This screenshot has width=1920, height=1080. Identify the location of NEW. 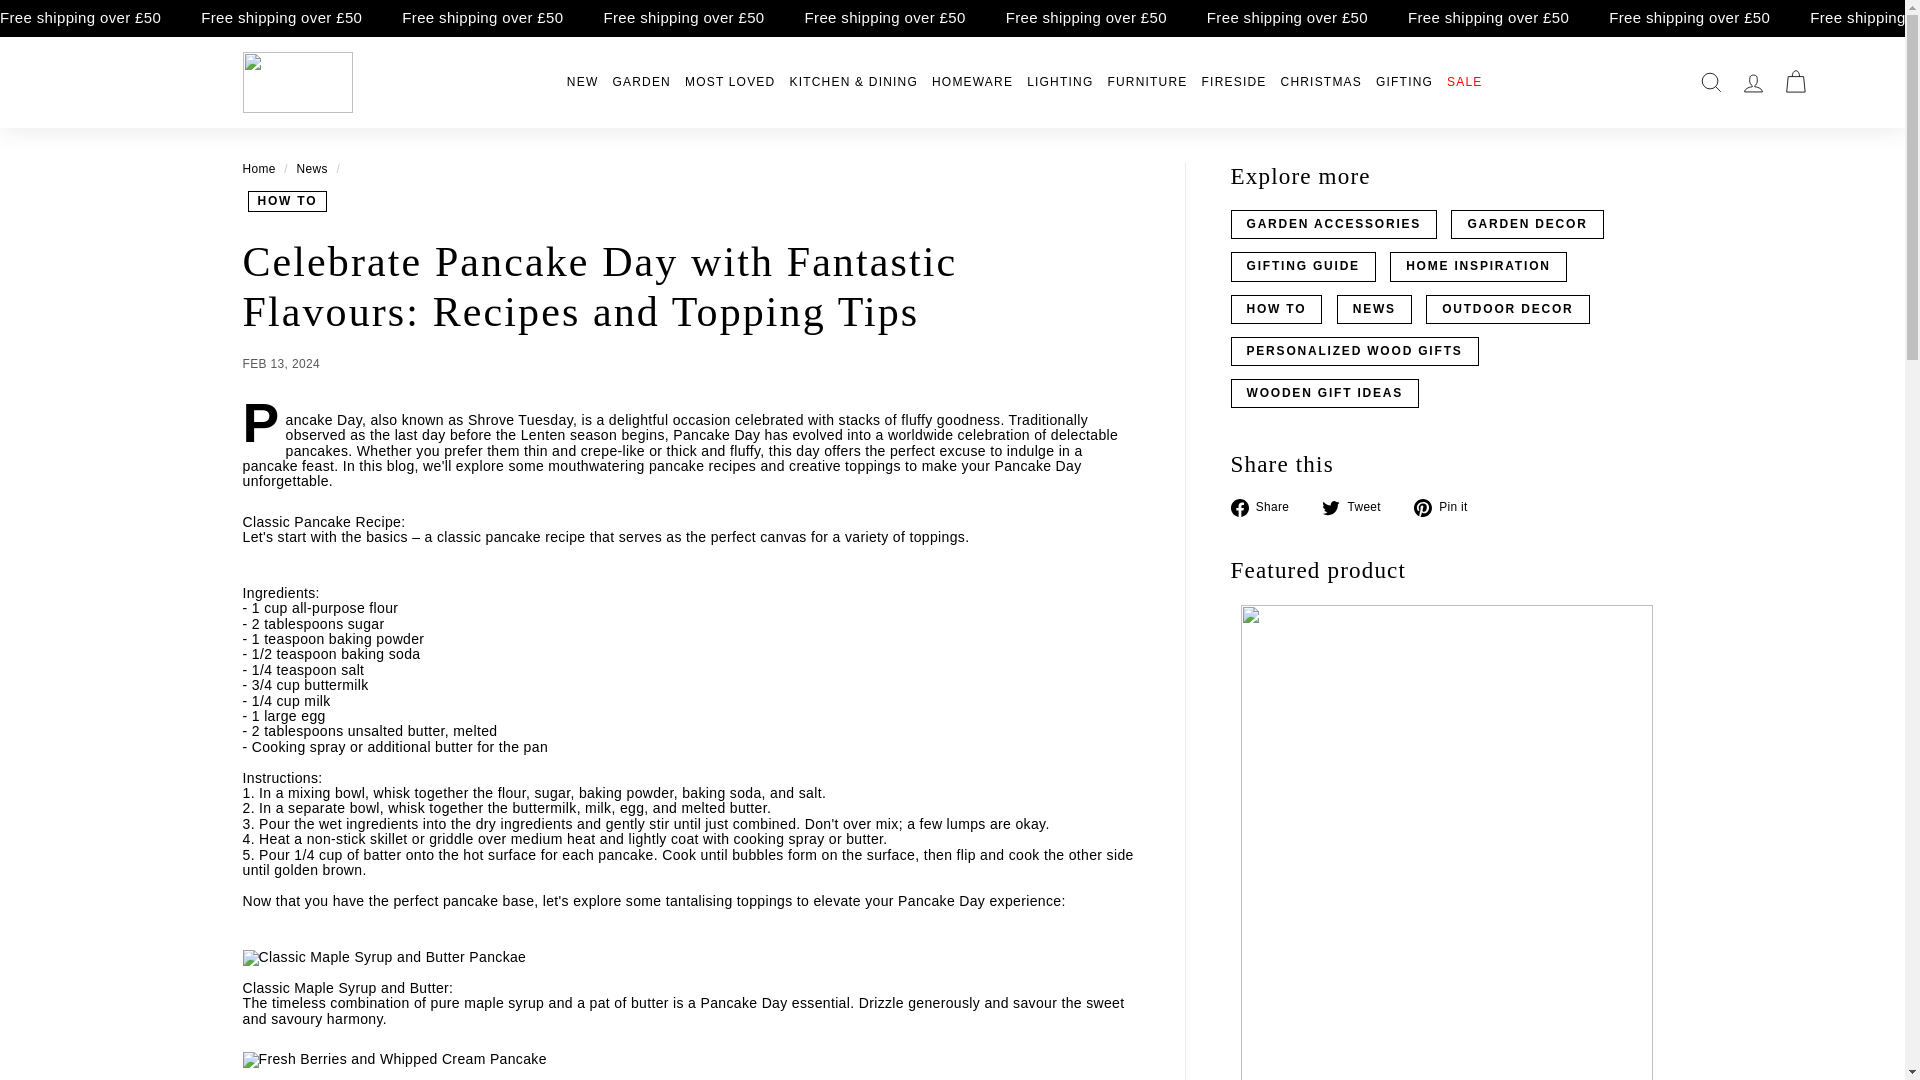
(583, 82).